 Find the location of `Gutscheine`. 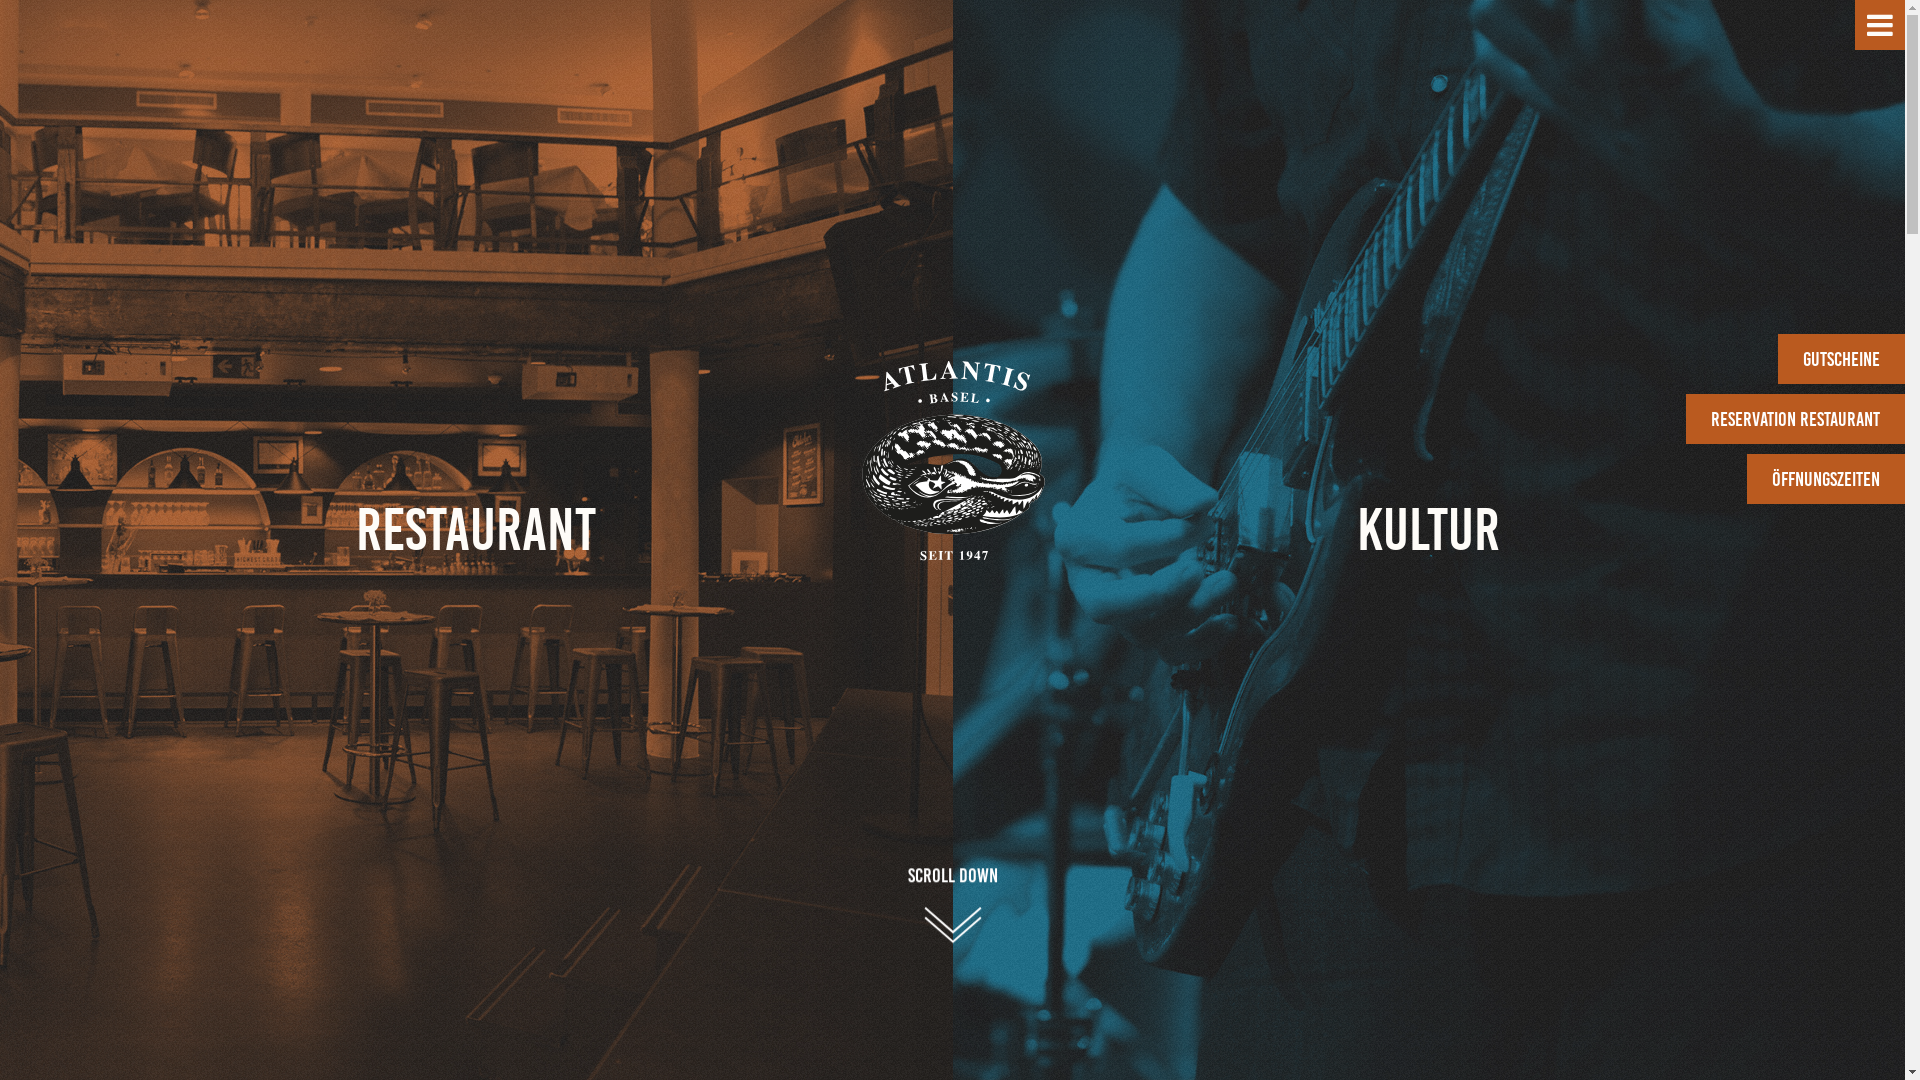

Gutscheine is located at coordinates (1842, 359).